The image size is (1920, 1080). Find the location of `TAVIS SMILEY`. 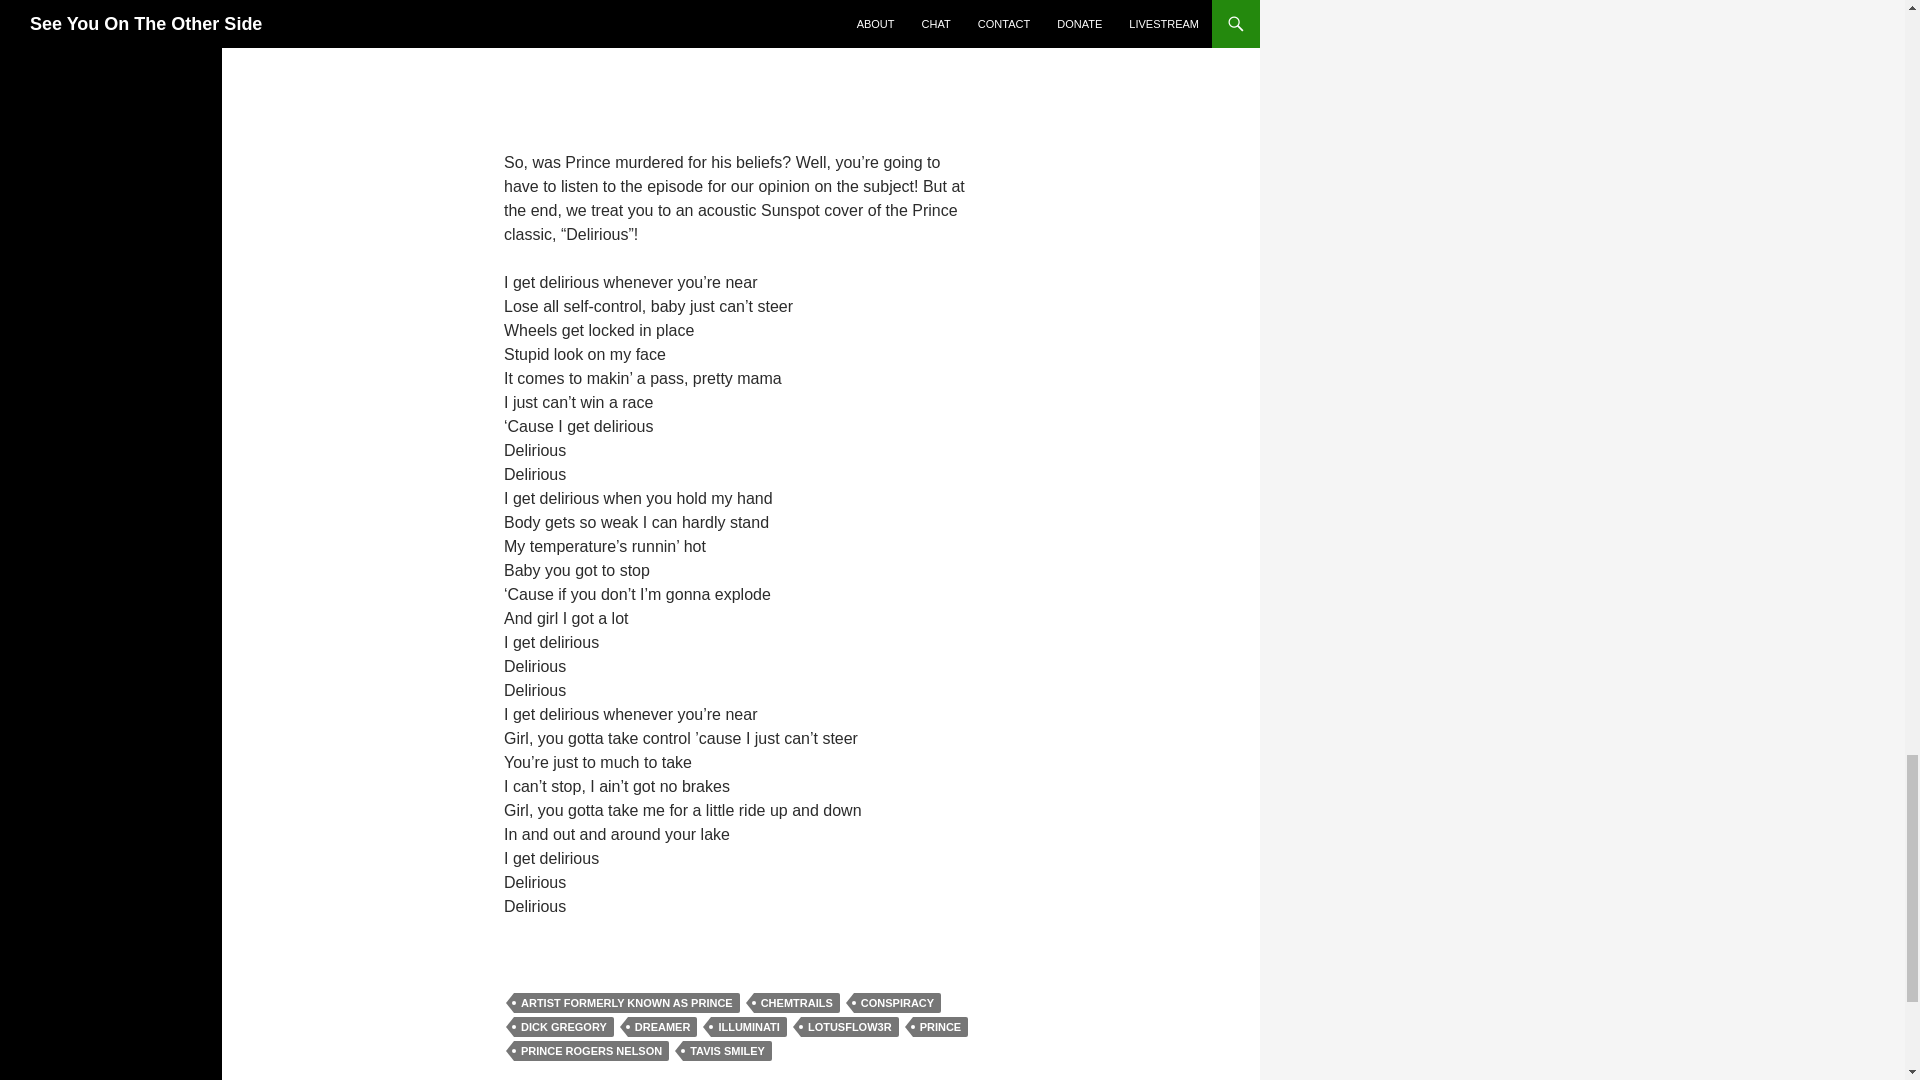

TAVIS SMILEY is located at coordinates (727, 1050).